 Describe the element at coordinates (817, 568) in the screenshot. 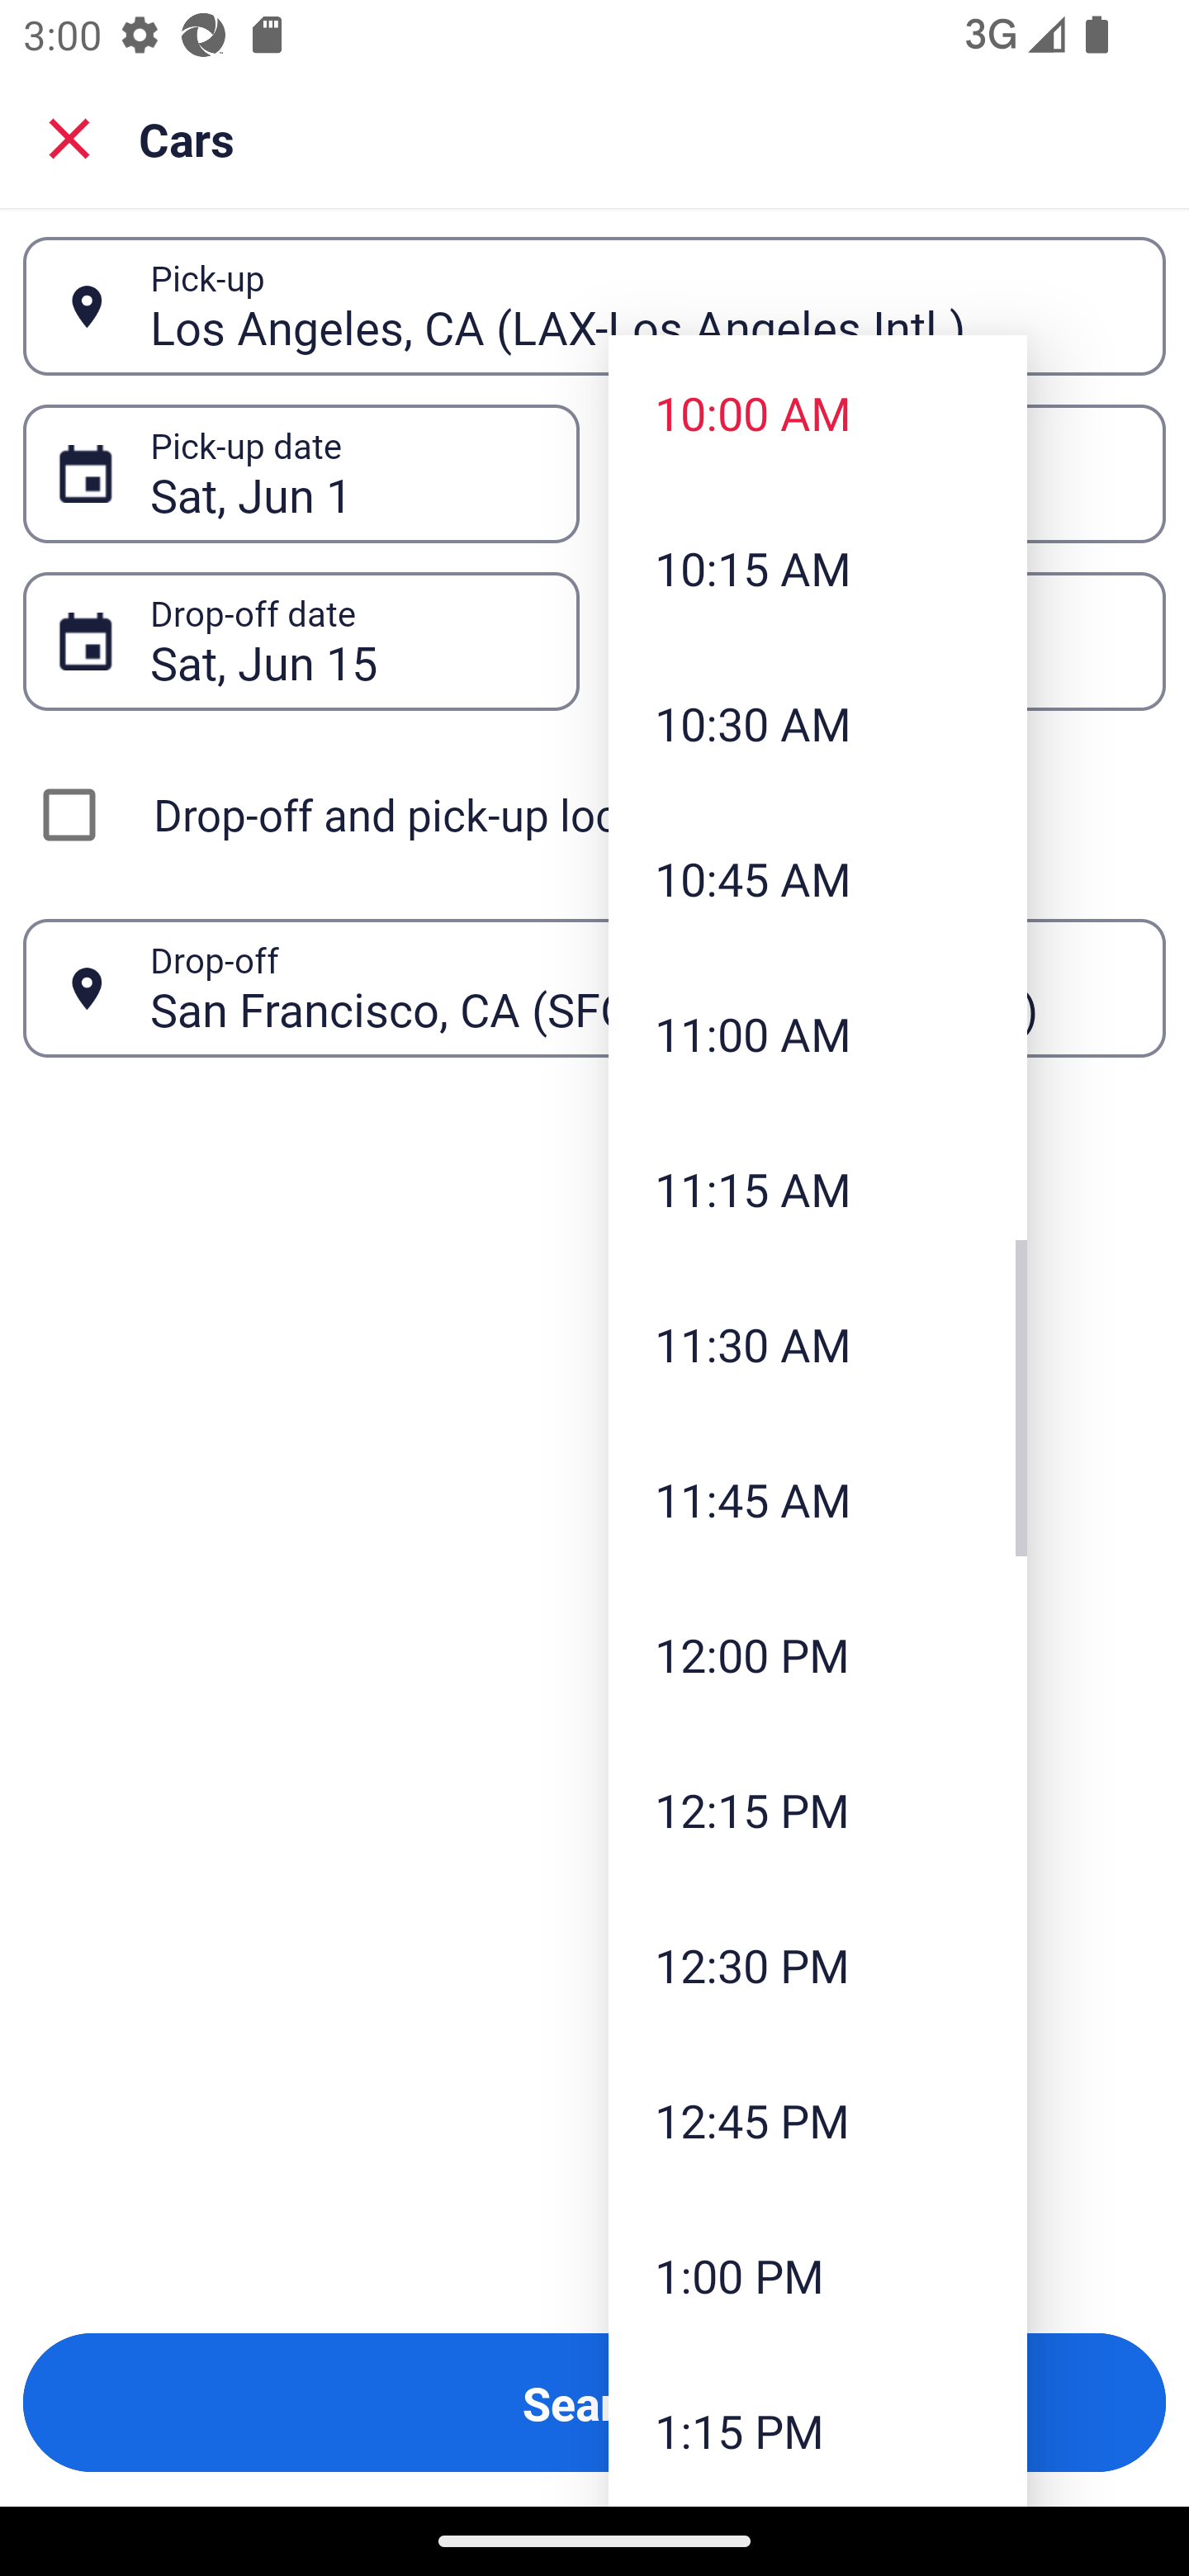

I see `10:15 AM` at that location.